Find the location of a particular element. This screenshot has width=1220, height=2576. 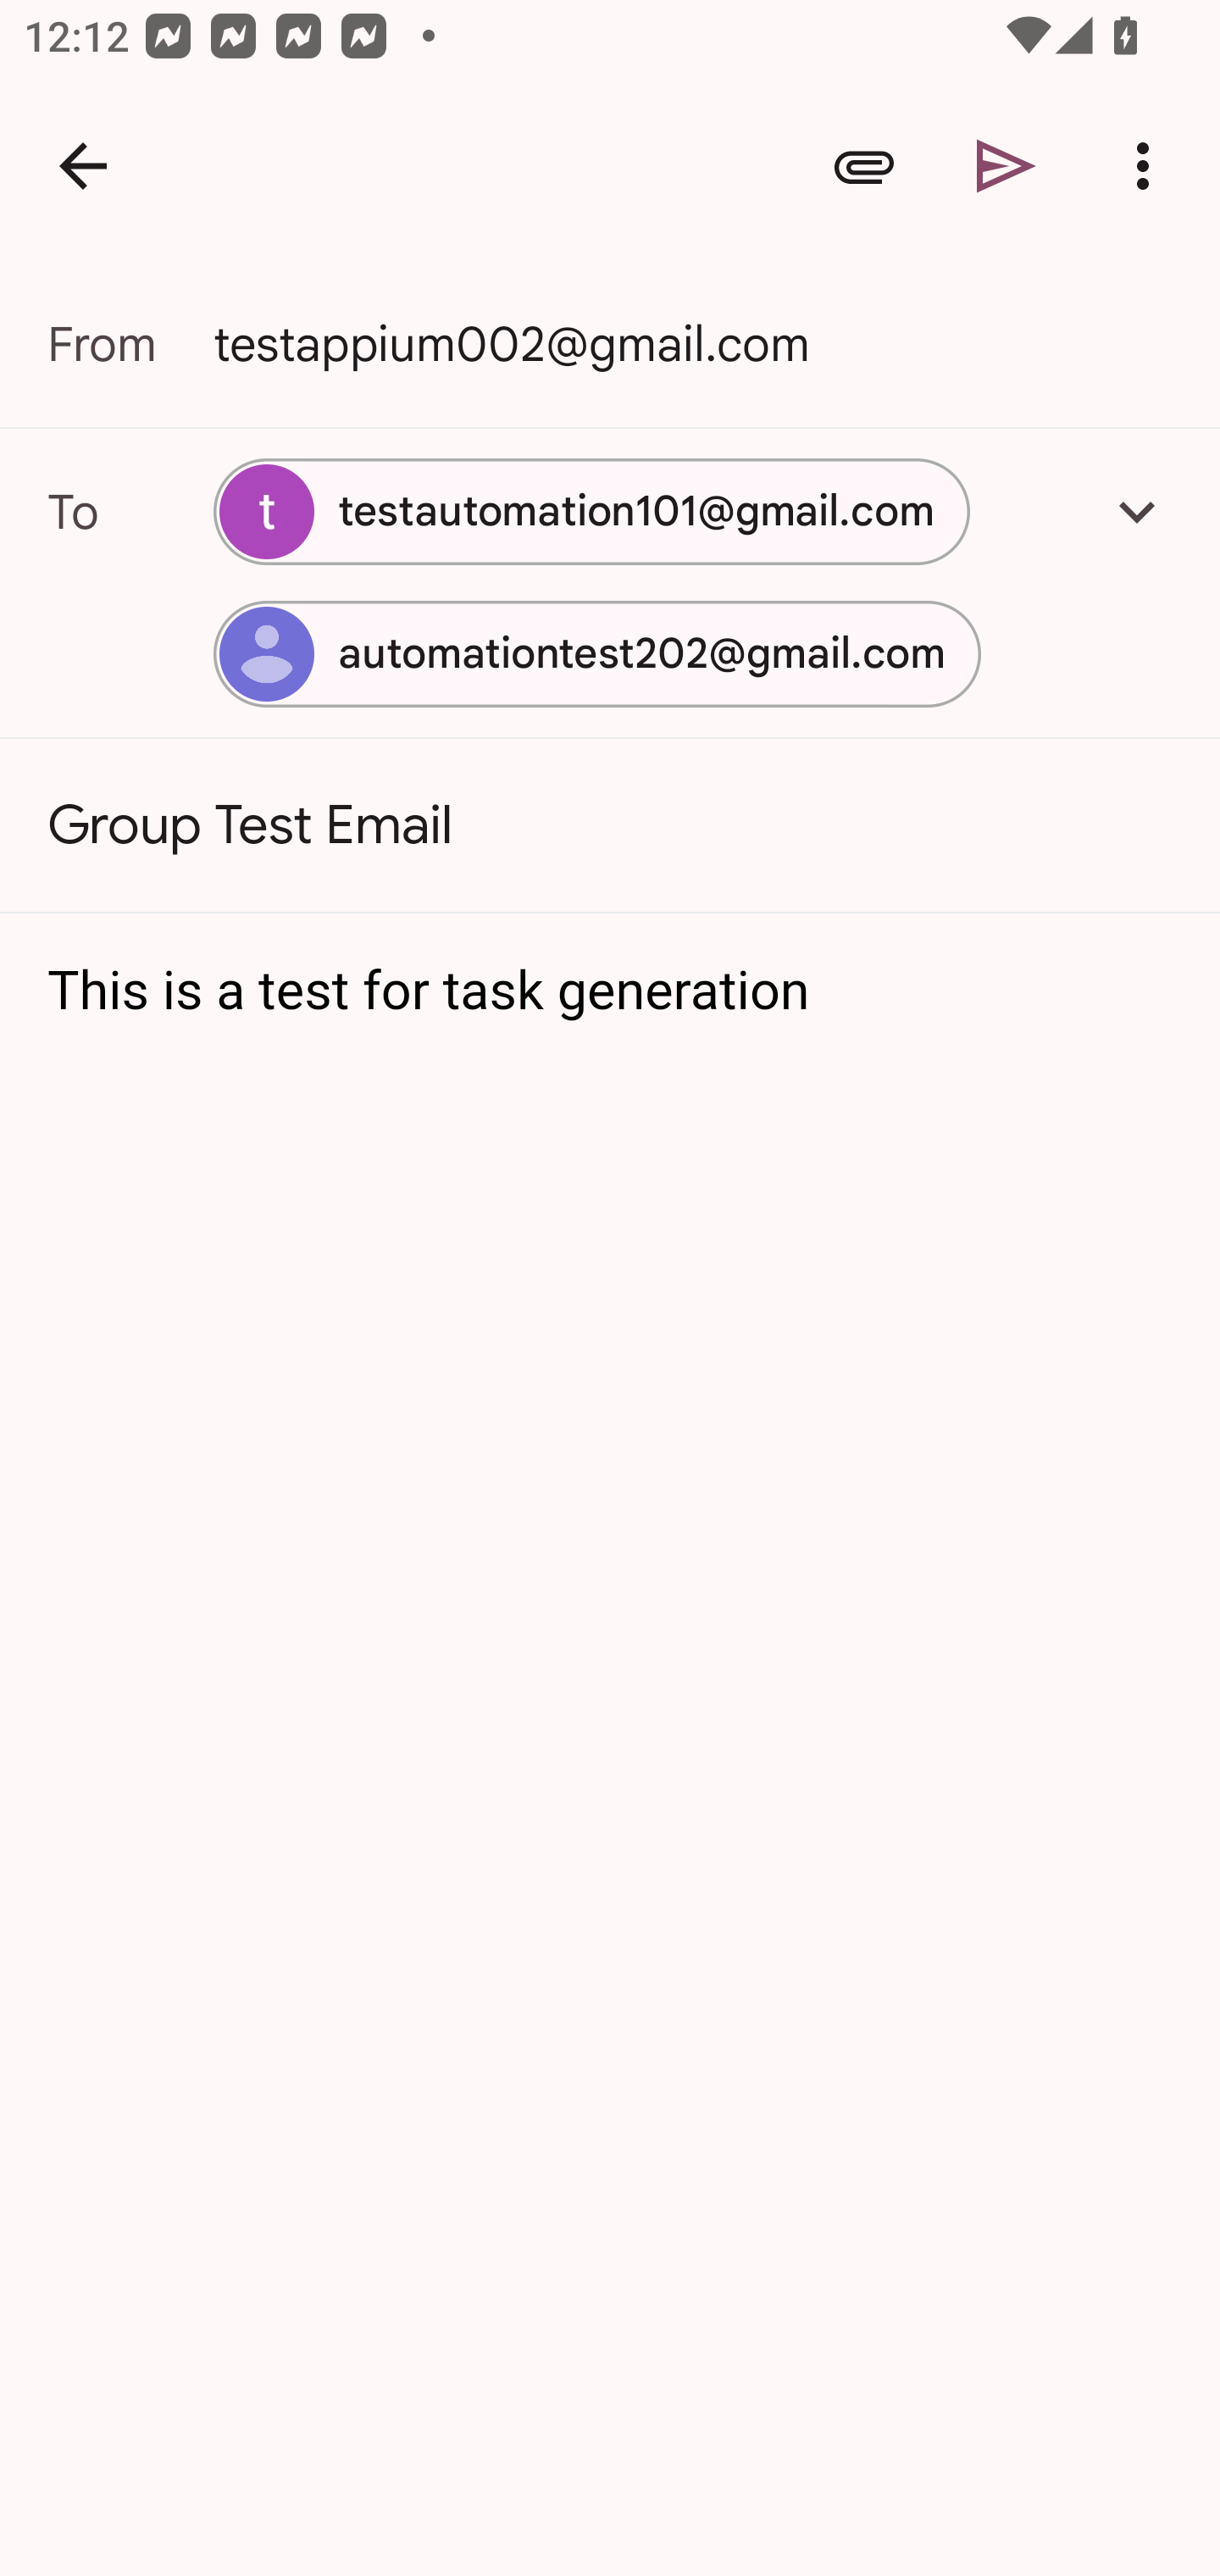

Navigate up is located at coordinates (83, 166).